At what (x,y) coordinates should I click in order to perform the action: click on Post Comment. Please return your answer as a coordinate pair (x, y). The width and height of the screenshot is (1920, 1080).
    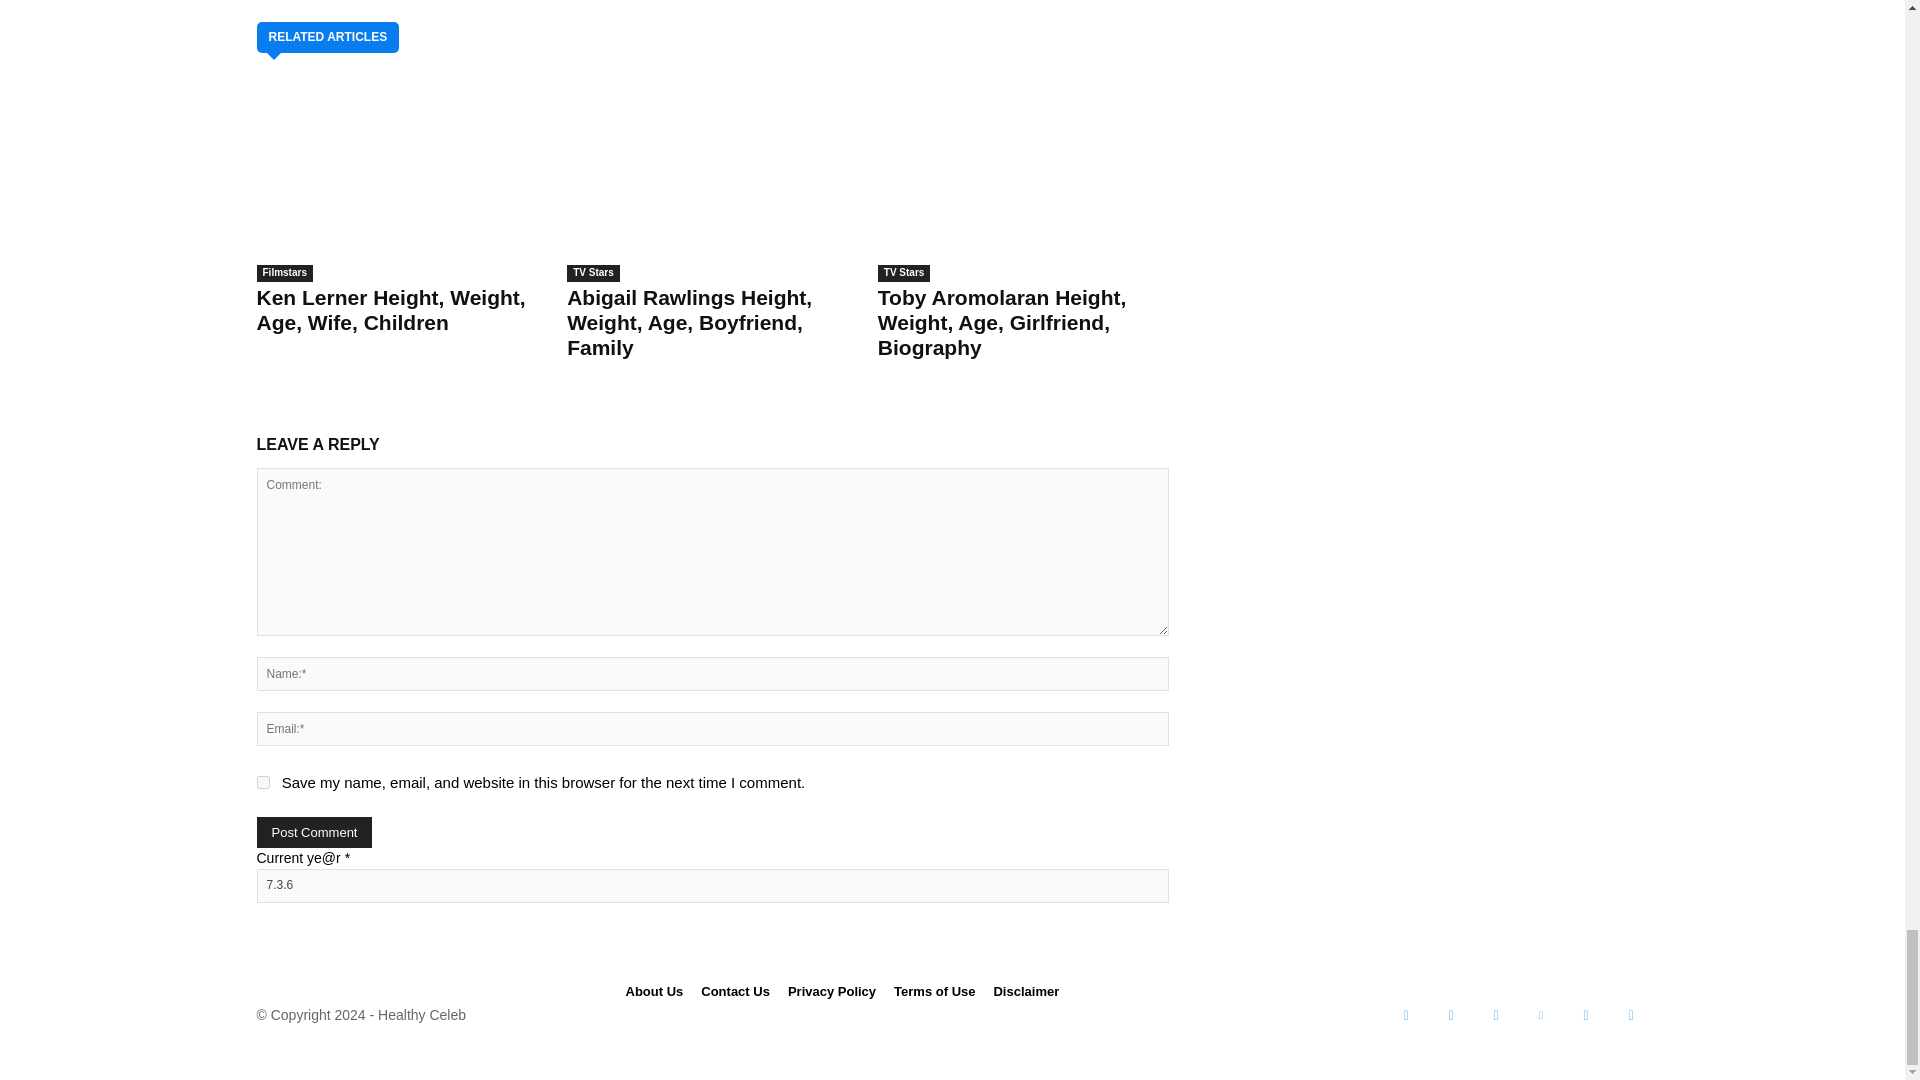
    Looking at the image, I should click on (314, 832).